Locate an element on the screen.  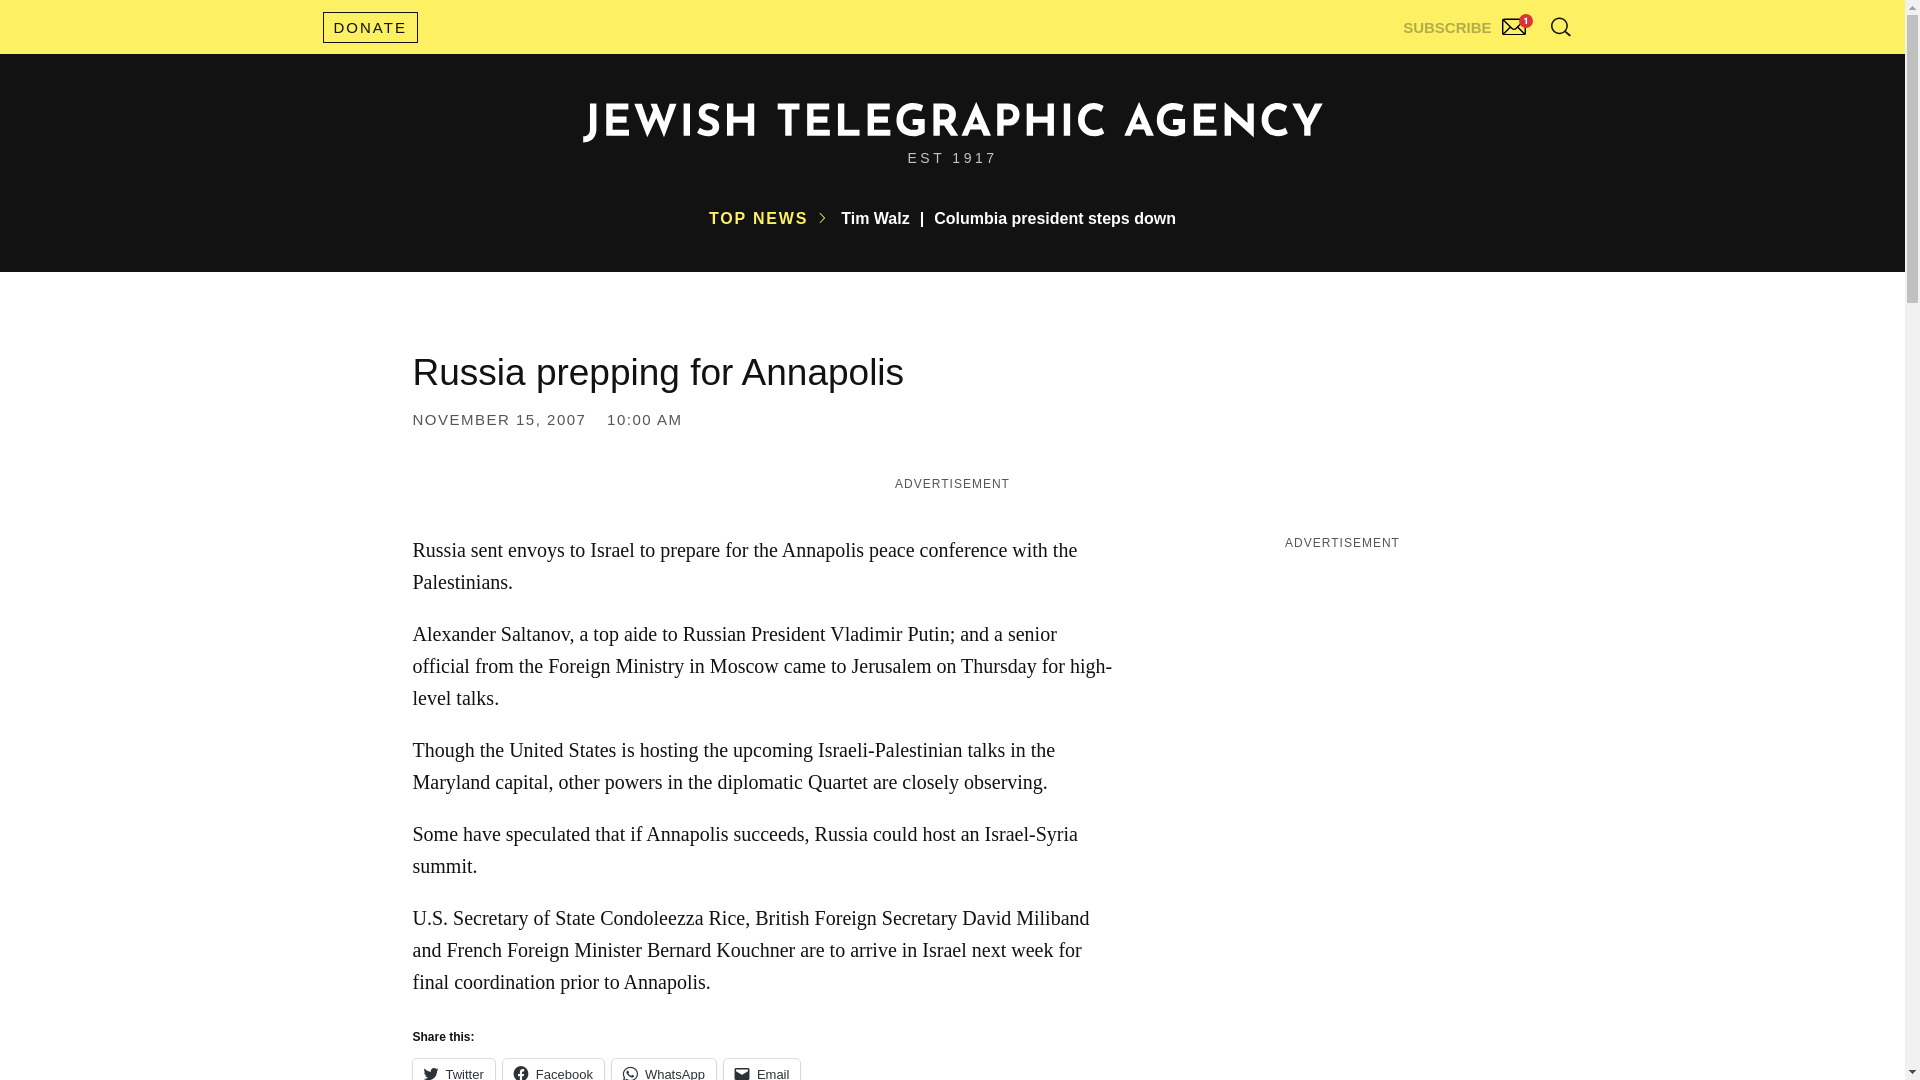
Search is located at coordinates (1510, 70).